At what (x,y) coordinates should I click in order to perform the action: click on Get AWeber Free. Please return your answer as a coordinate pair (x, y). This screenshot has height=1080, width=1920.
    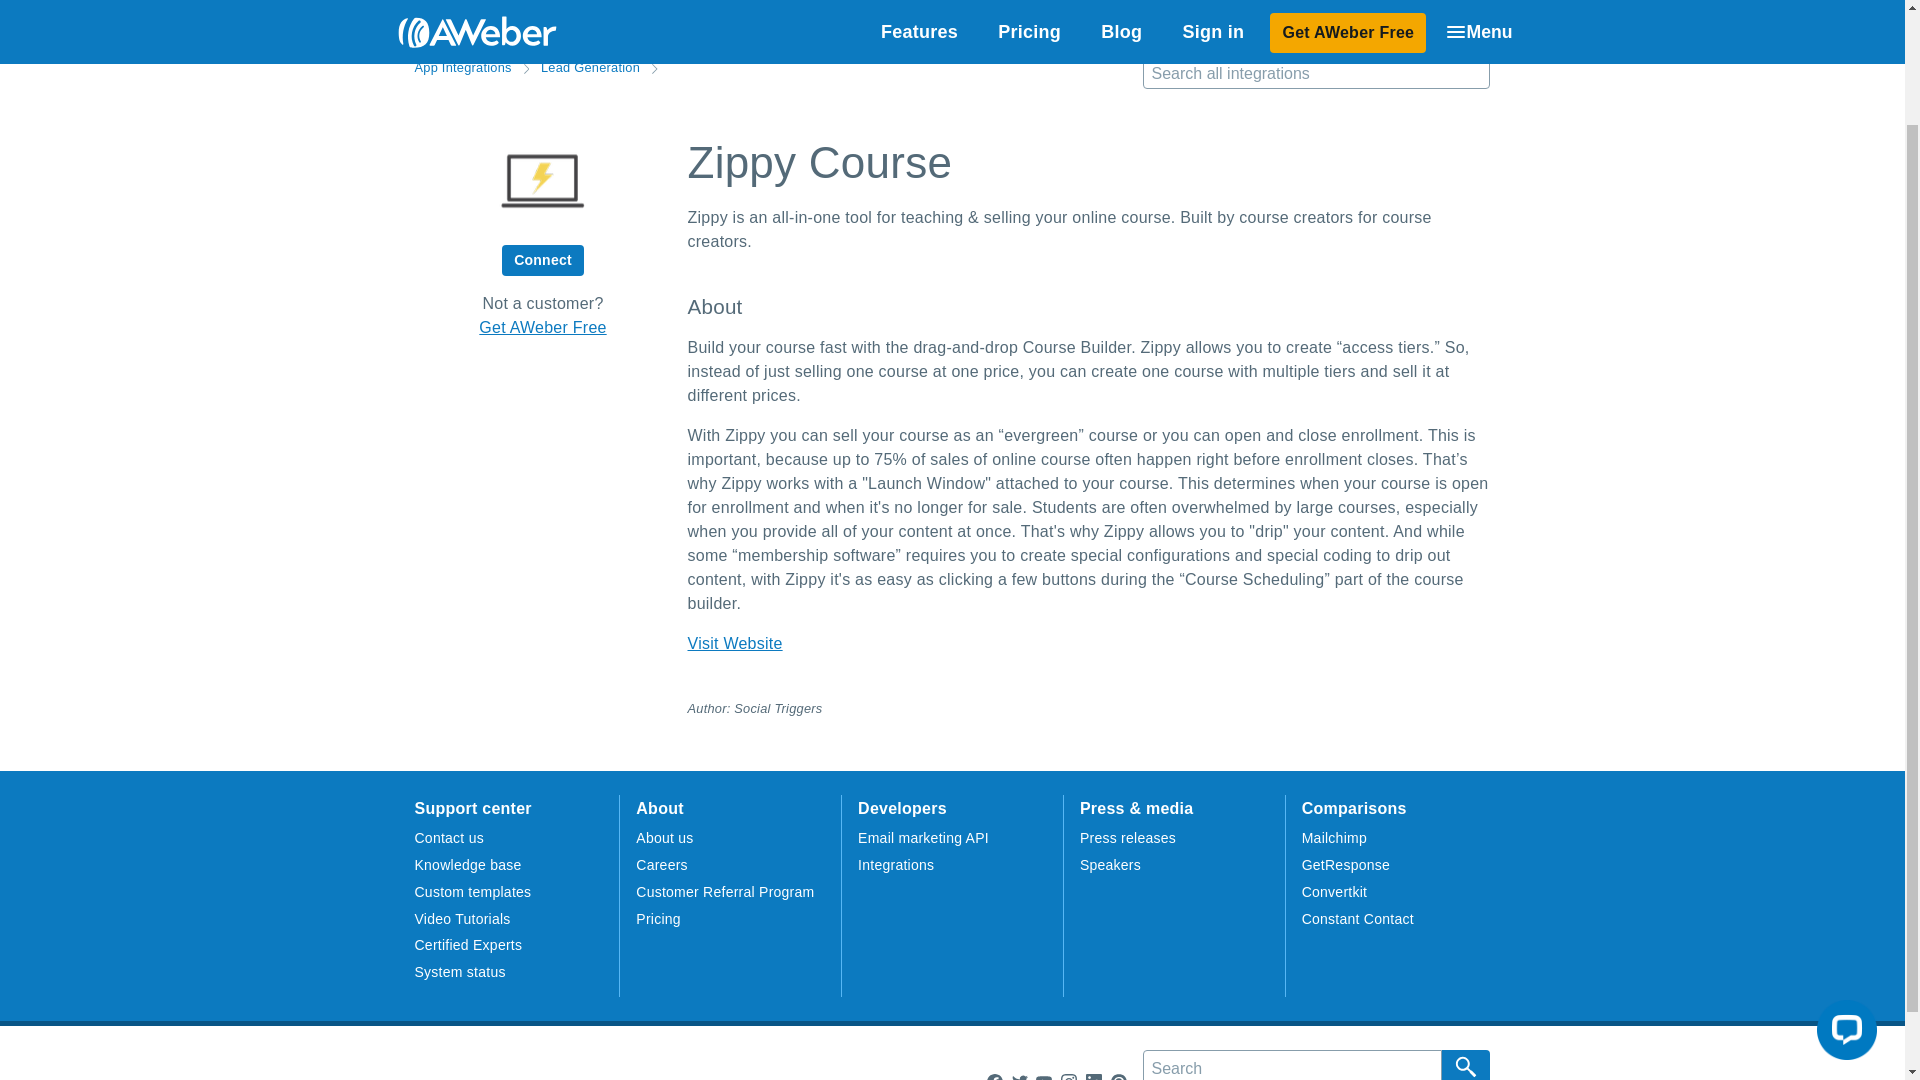
    Looking at the image, I should click on (542, 326).